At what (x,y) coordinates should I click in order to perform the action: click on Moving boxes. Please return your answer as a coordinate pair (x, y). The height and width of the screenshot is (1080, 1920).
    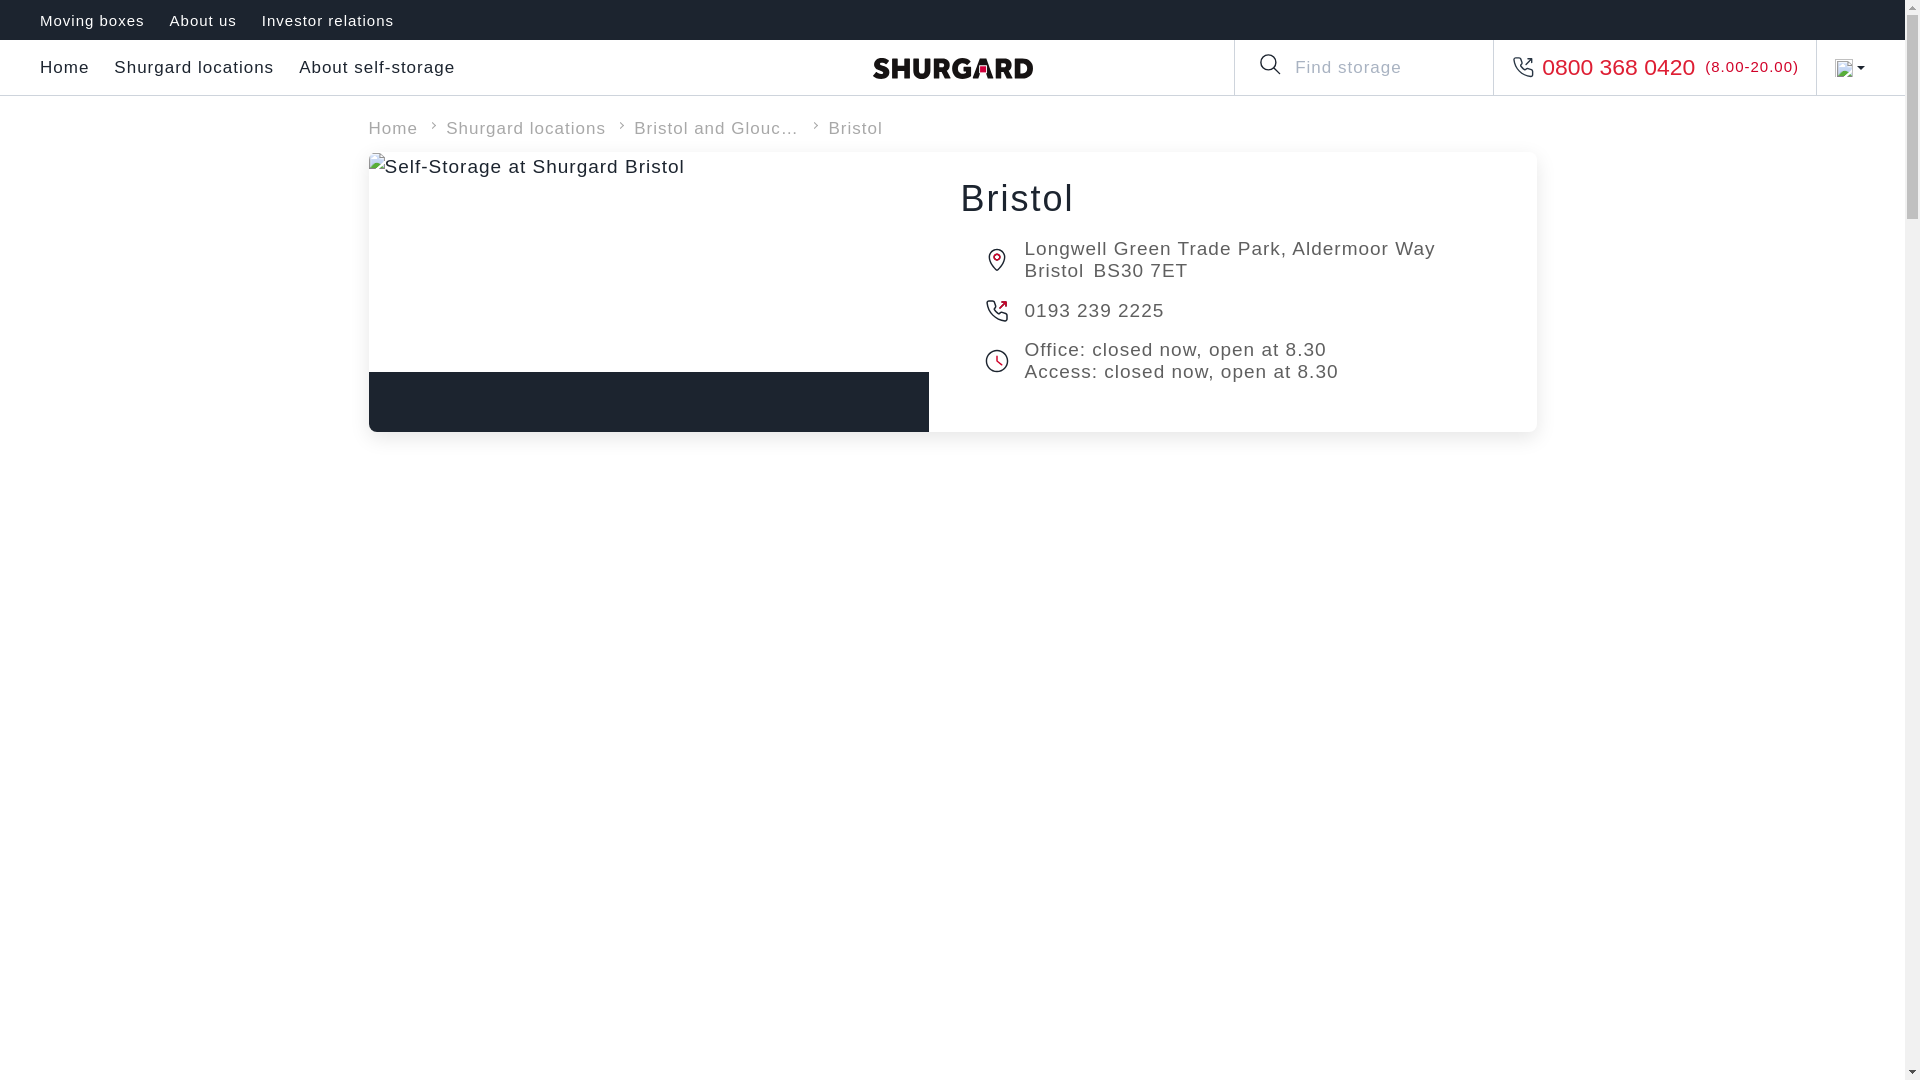
    Looking at the image, I should click on (92, 20).